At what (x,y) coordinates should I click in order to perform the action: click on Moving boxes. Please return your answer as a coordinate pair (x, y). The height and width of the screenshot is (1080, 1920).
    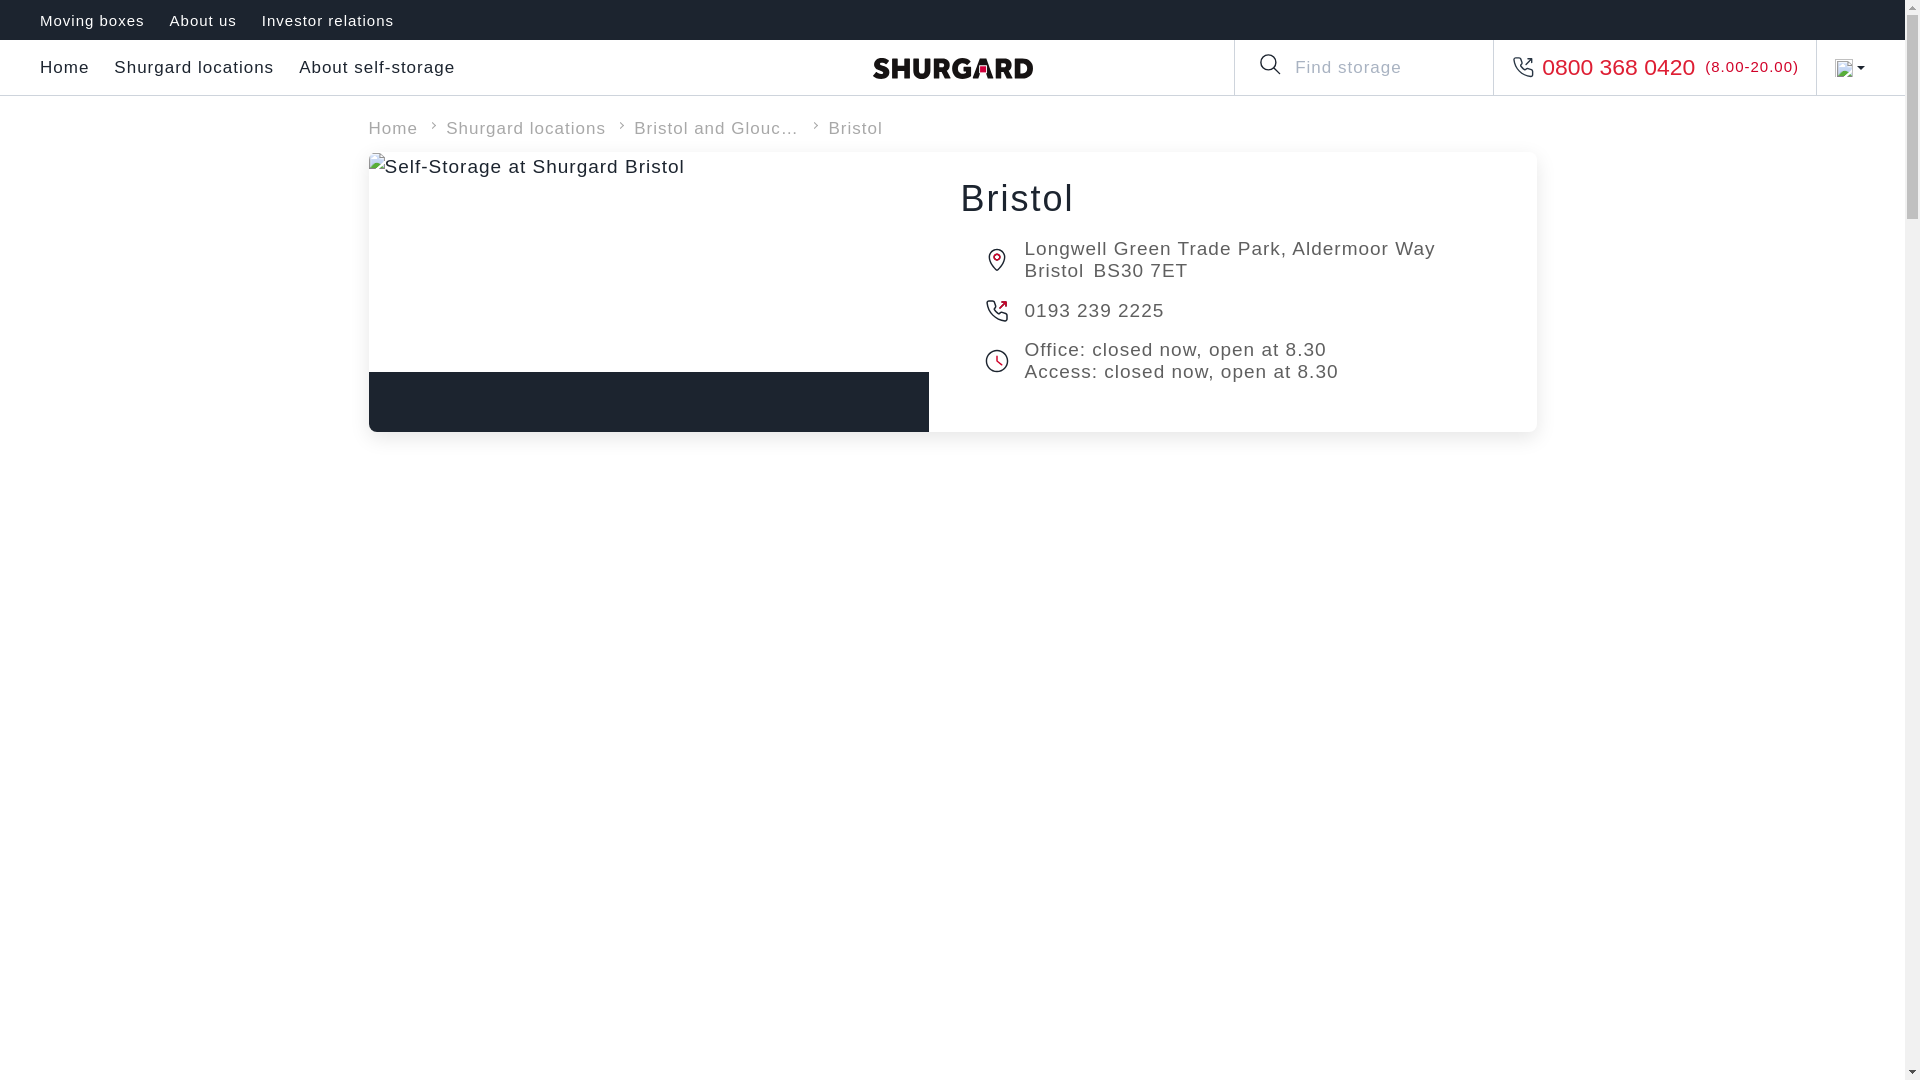
    Looking at the image, I should click on (92, 20).